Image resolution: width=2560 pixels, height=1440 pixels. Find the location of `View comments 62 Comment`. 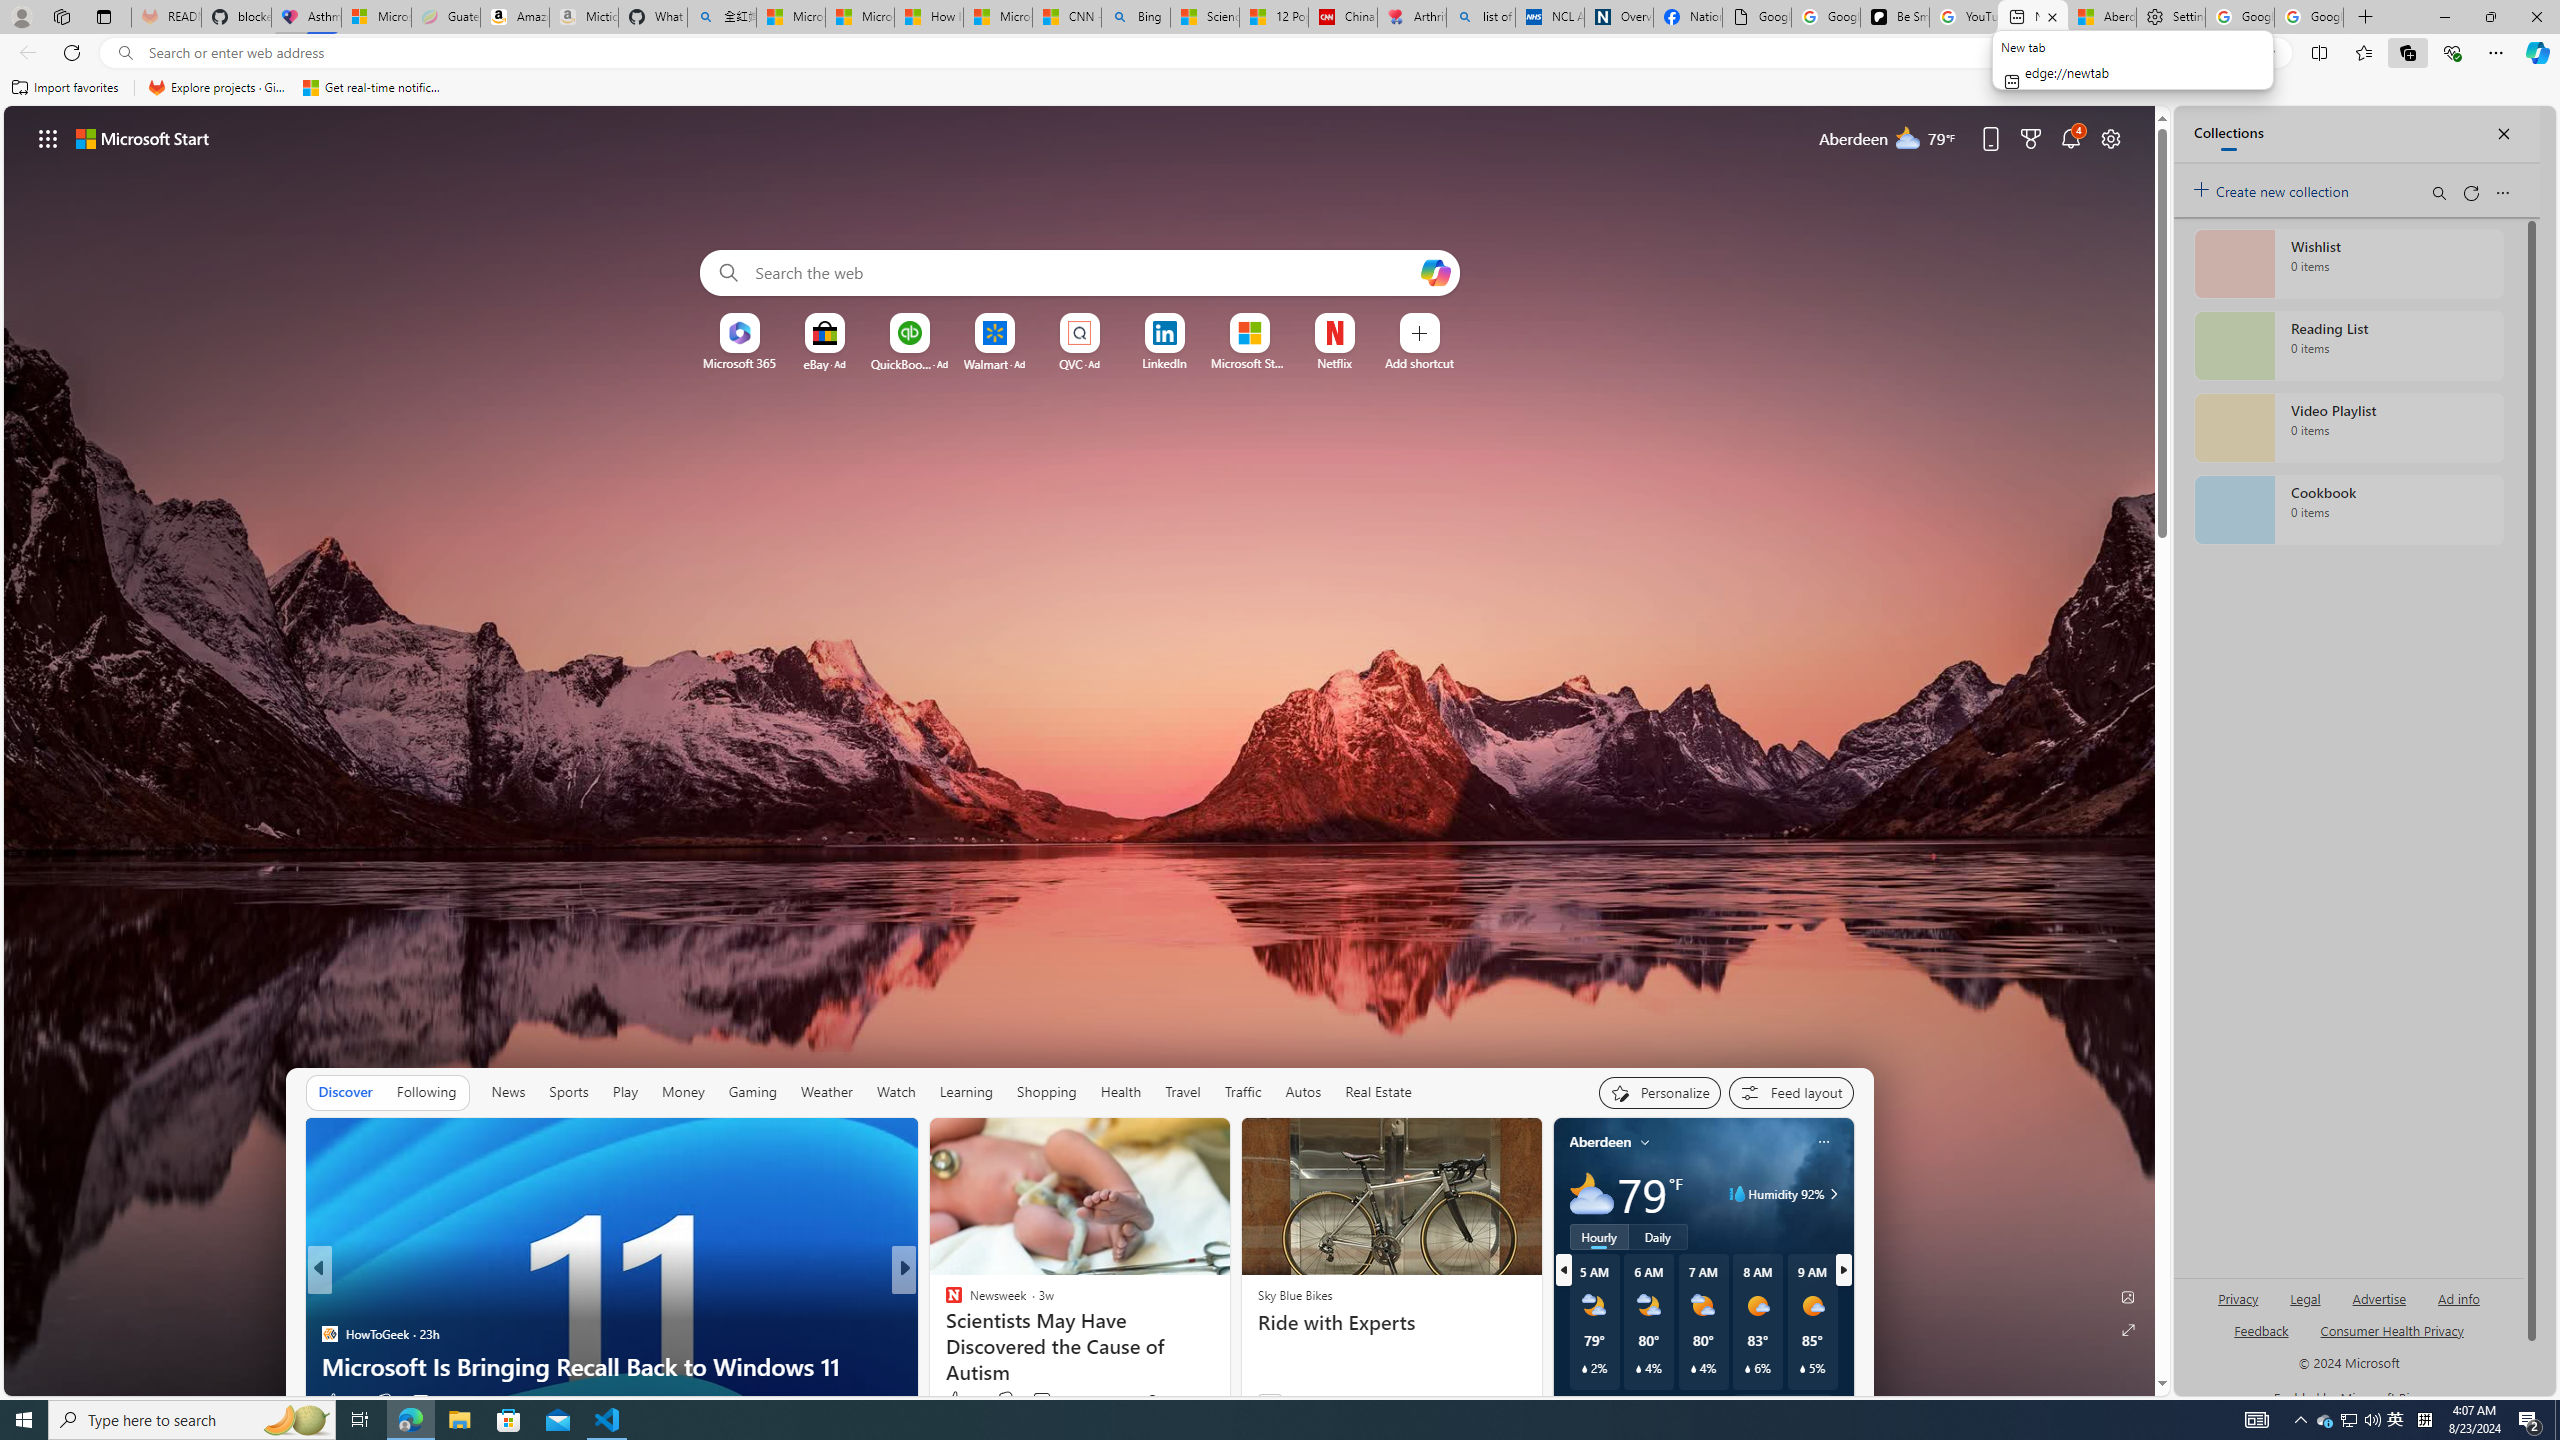

View comments 62 Comment is located at coordinates (1045, 1400).